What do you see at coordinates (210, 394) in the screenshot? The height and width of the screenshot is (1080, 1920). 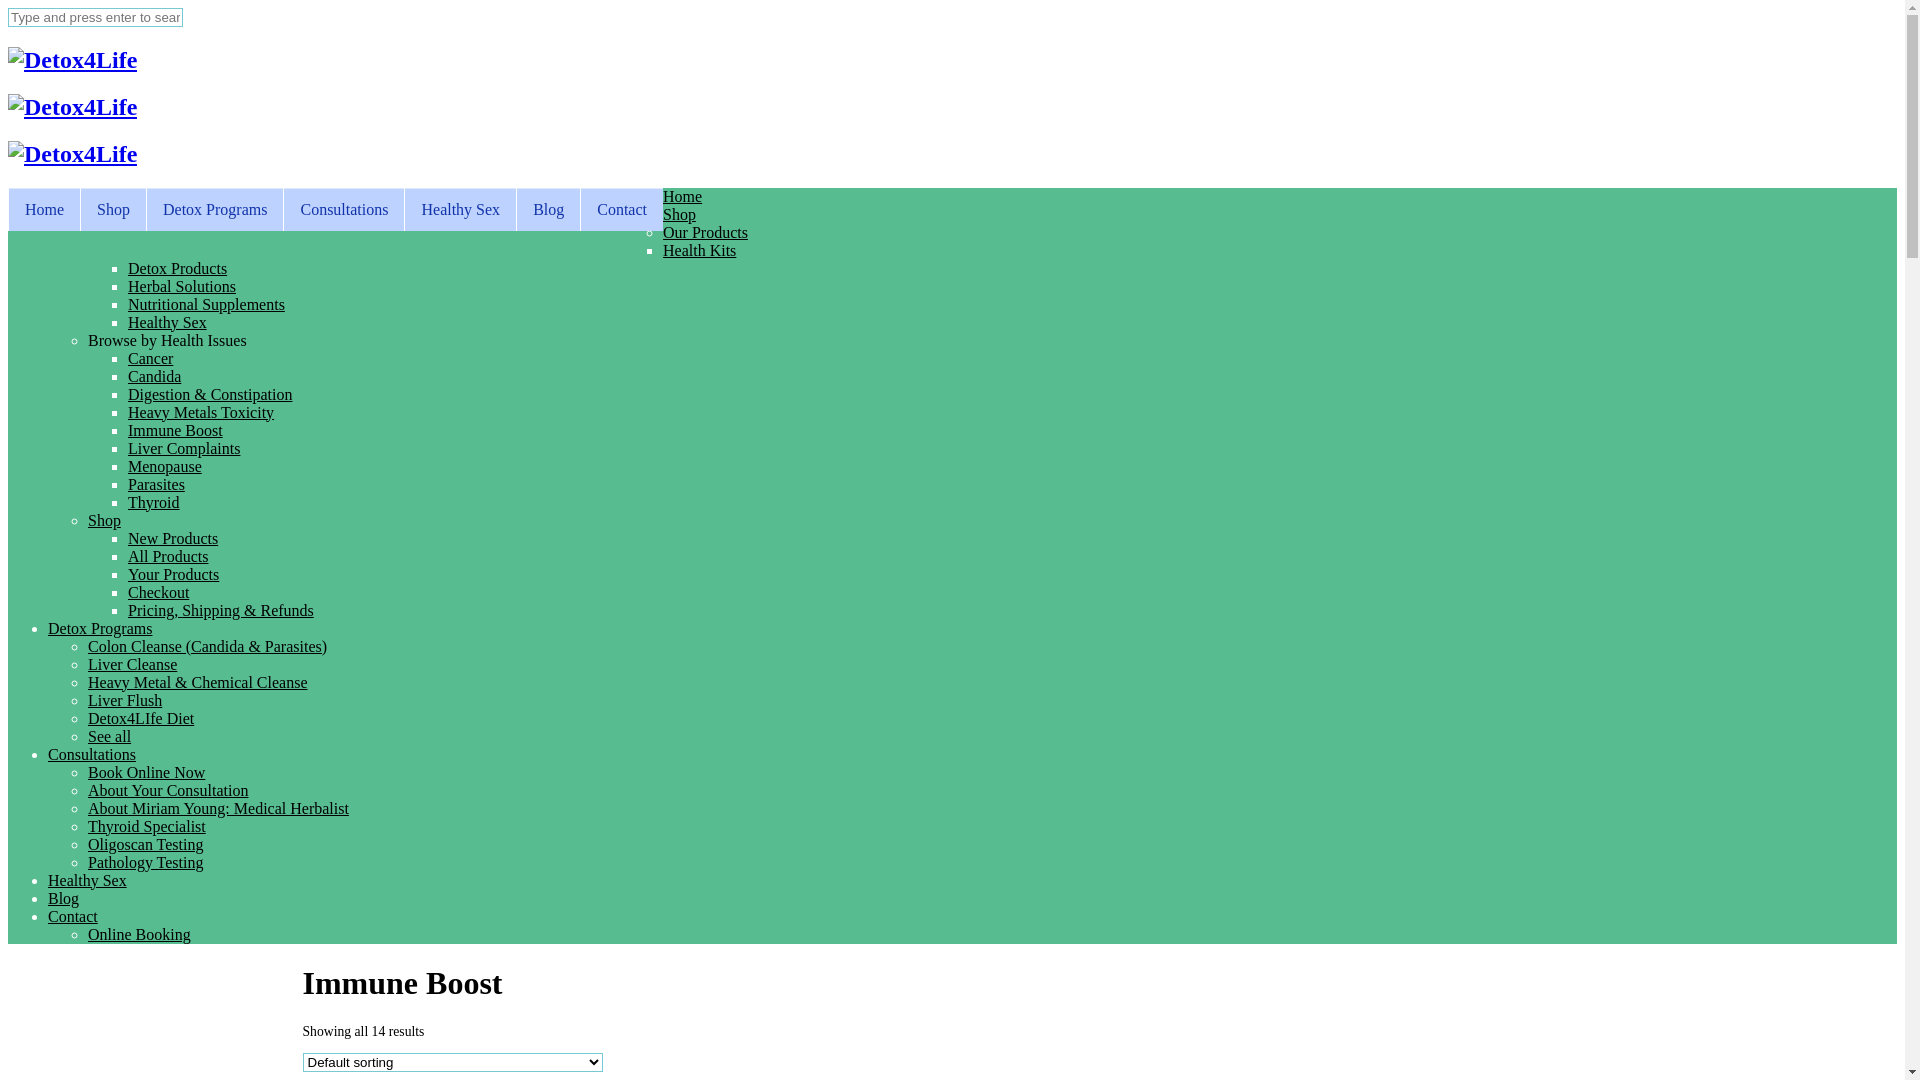 I see `Digestion & Constipation` at bounding box center [210, 394].